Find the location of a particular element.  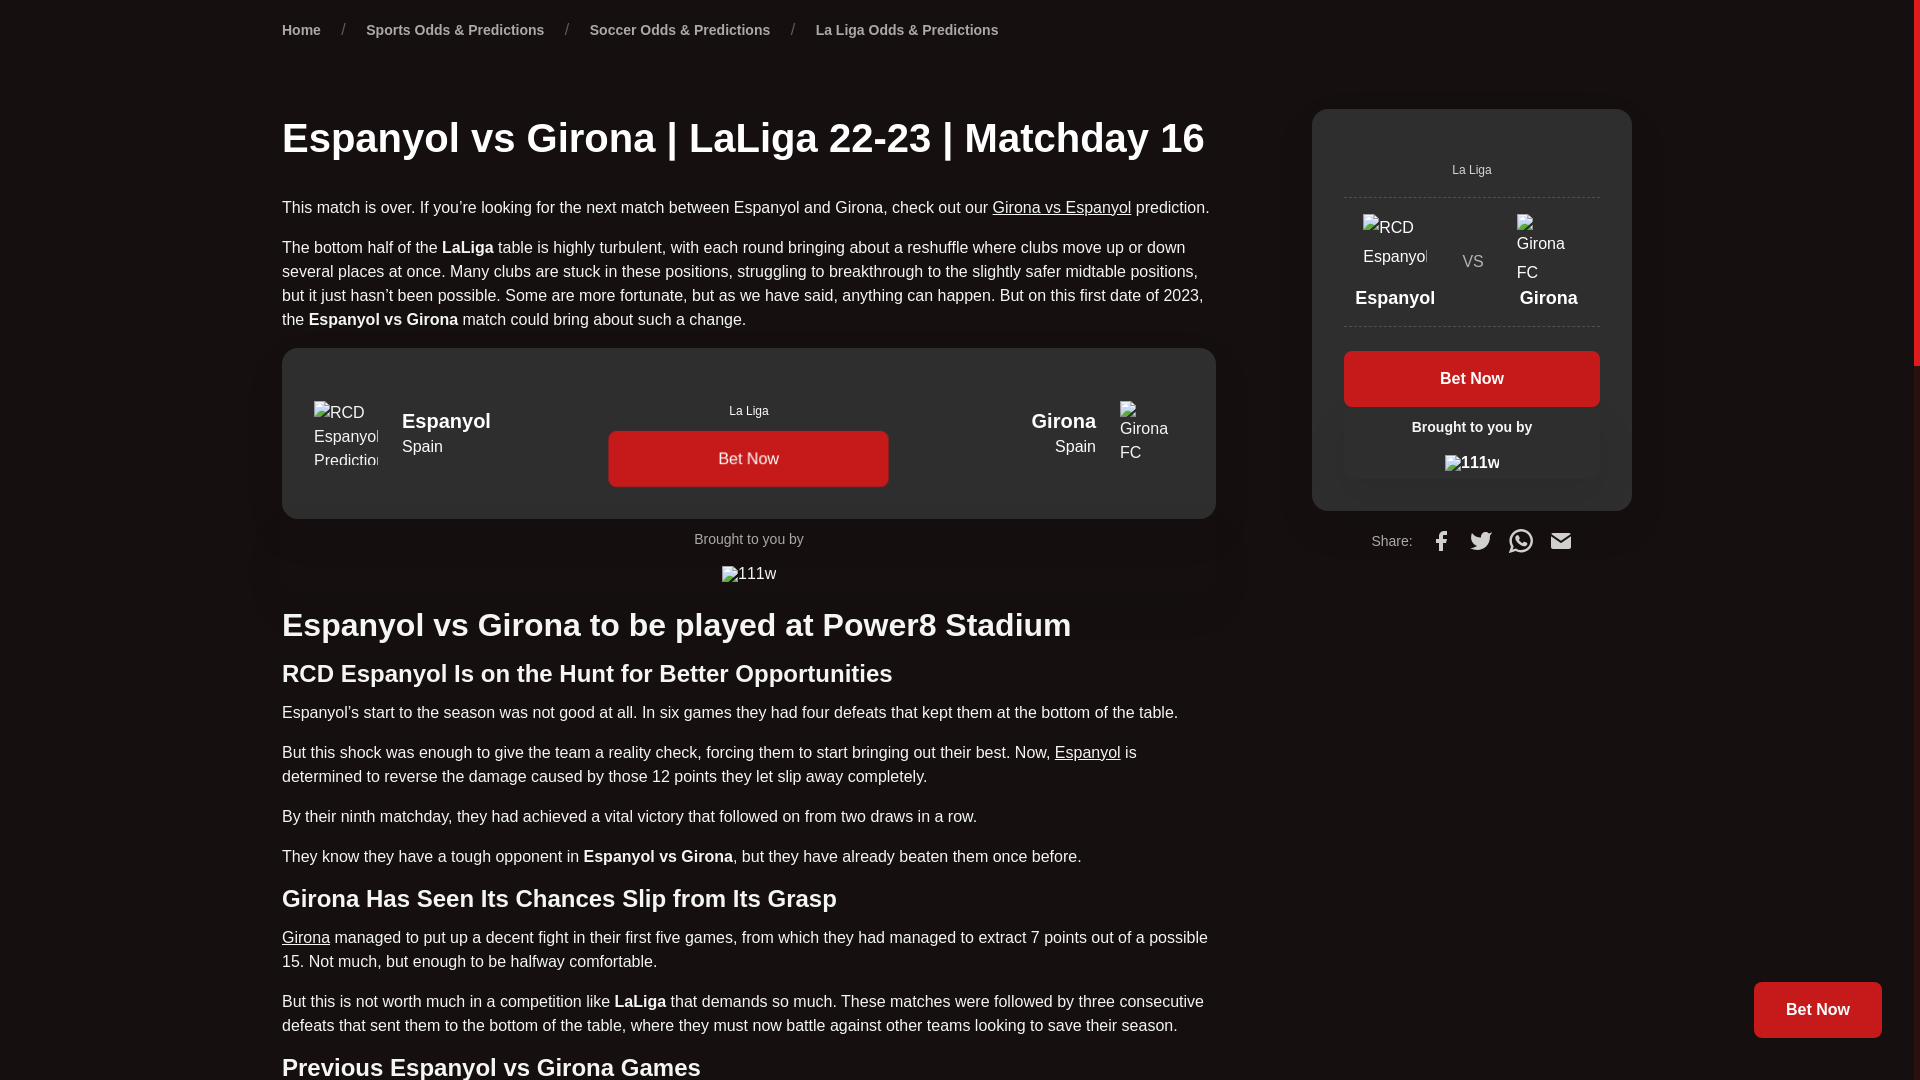

Girona vs Espanyol is located at coordinates (1062, 207).